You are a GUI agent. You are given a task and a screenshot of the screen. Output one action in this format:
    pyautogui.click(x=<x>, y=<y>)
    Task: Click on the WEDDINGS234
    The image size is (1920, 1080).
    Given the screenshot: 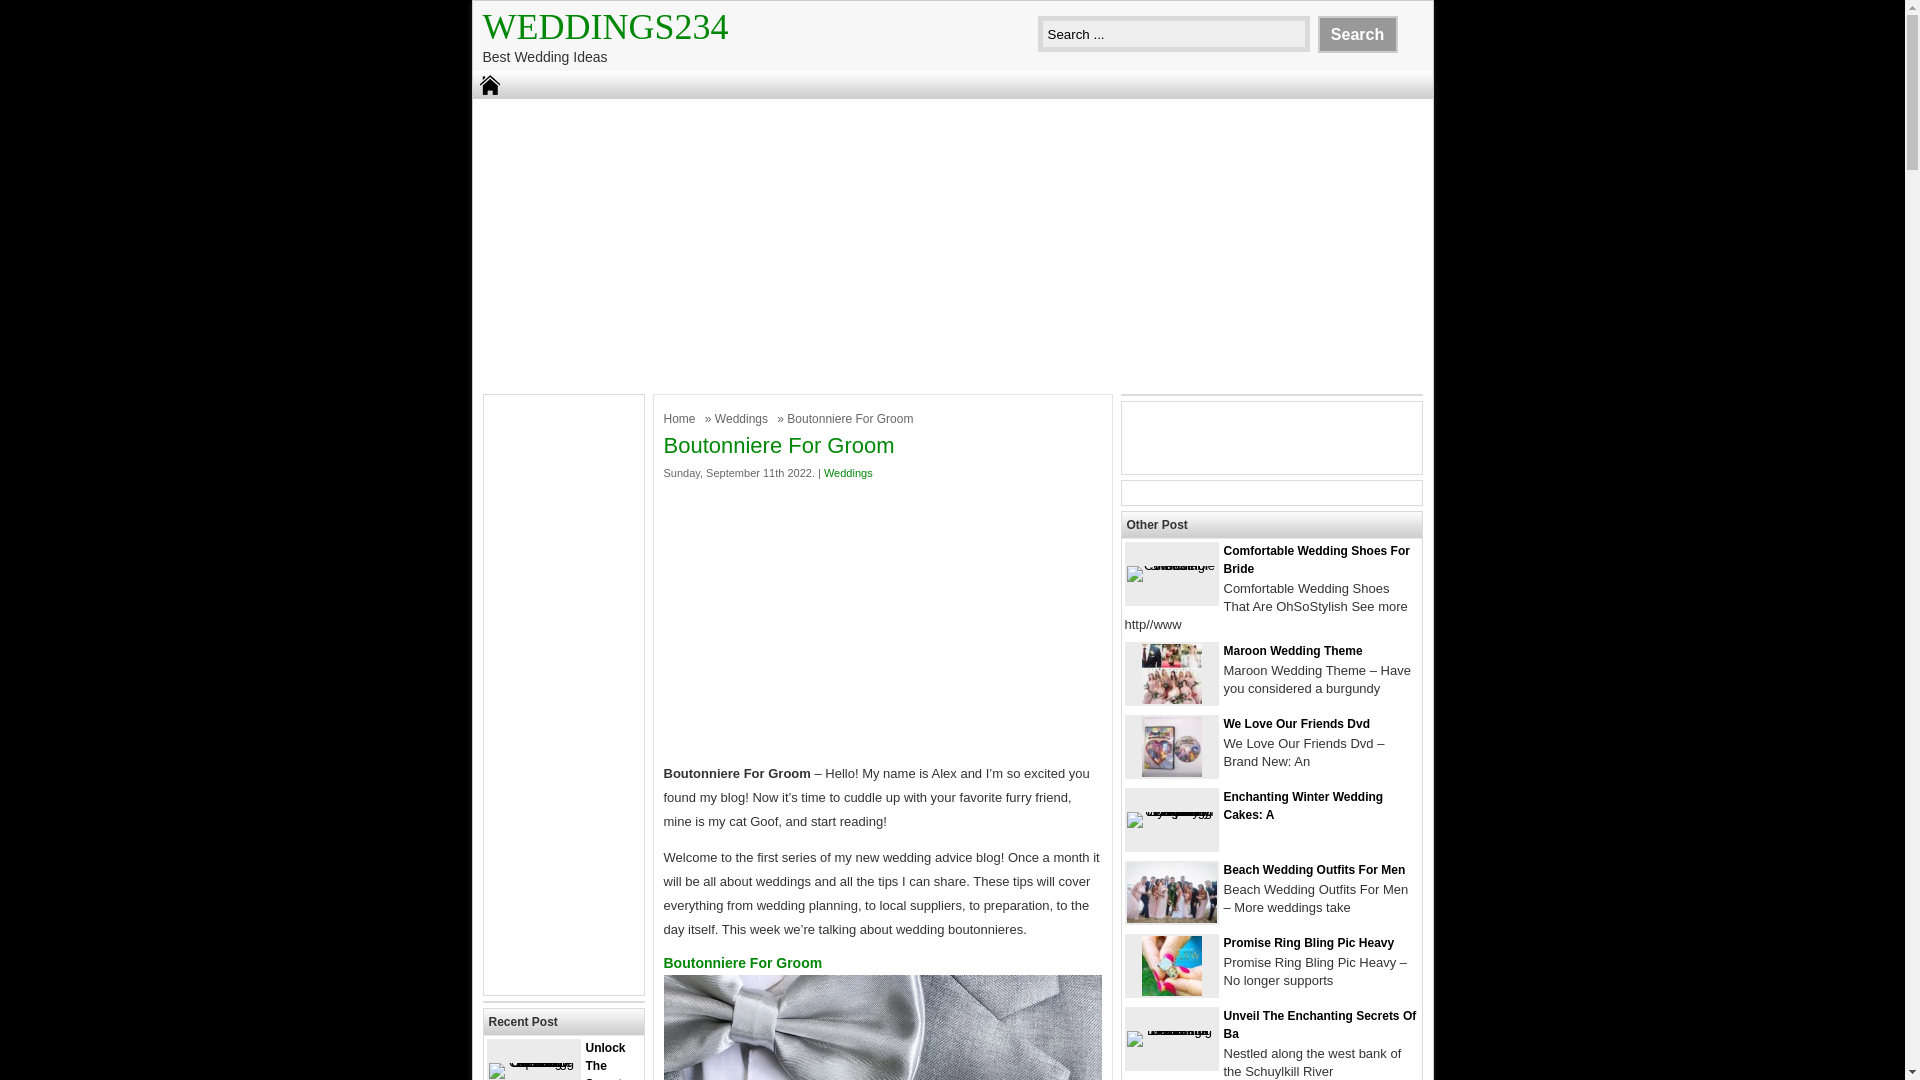 What is the action you would take?
    pyautogui.click(x=604, y=26)
    